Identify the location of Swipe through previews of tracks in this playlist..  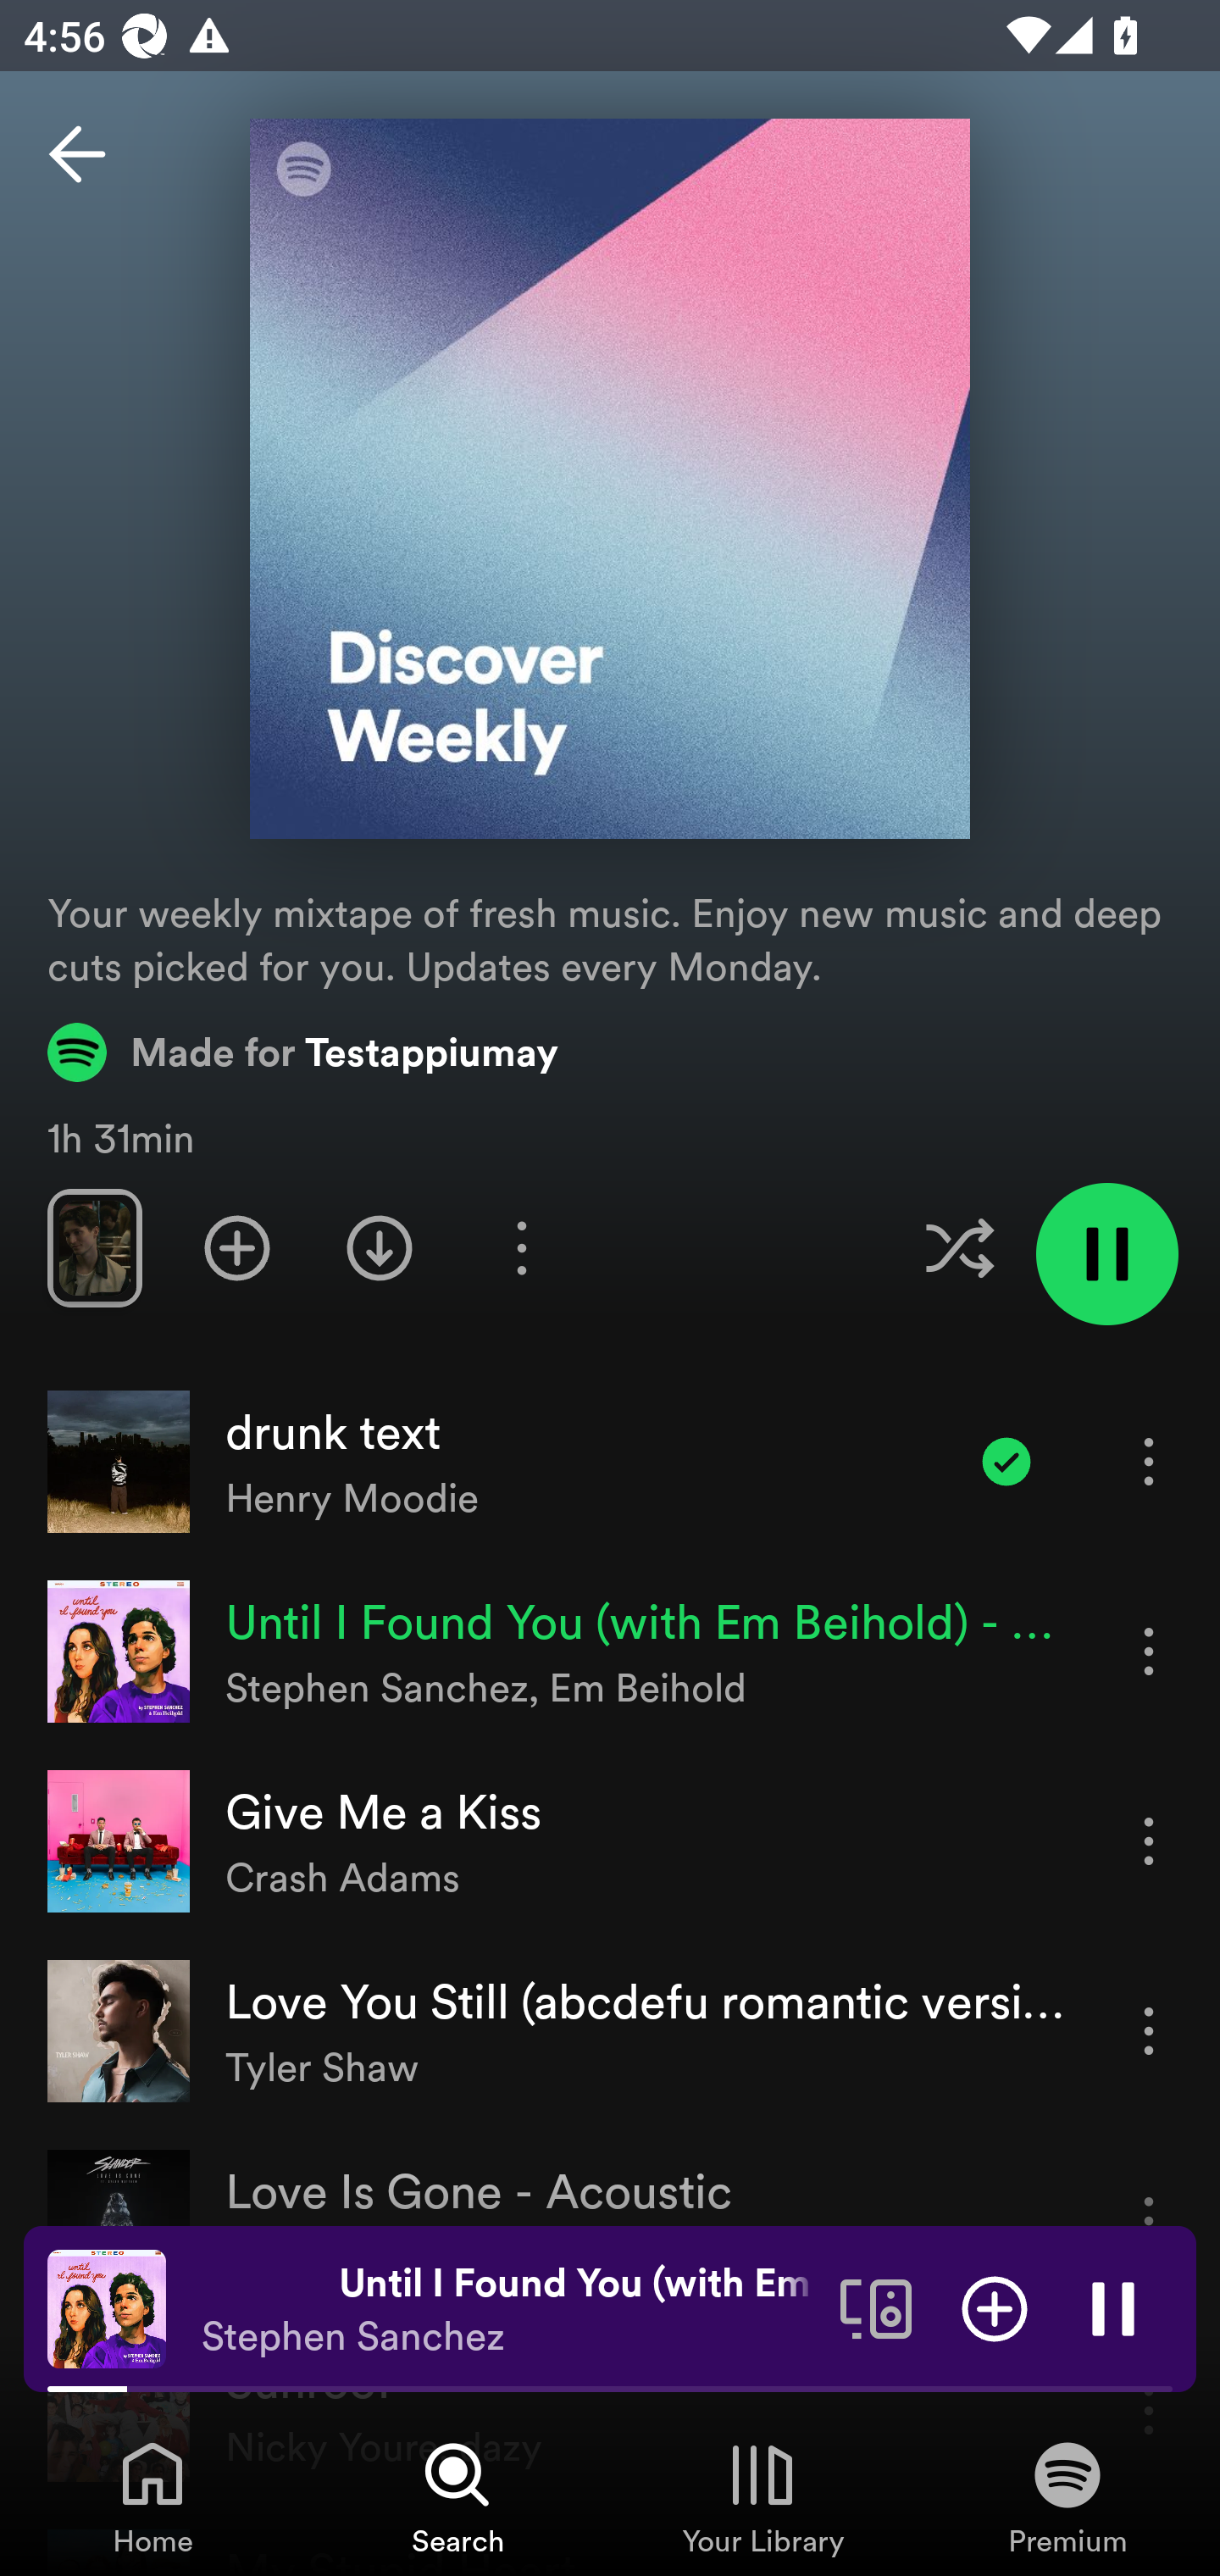
(94, 1247).